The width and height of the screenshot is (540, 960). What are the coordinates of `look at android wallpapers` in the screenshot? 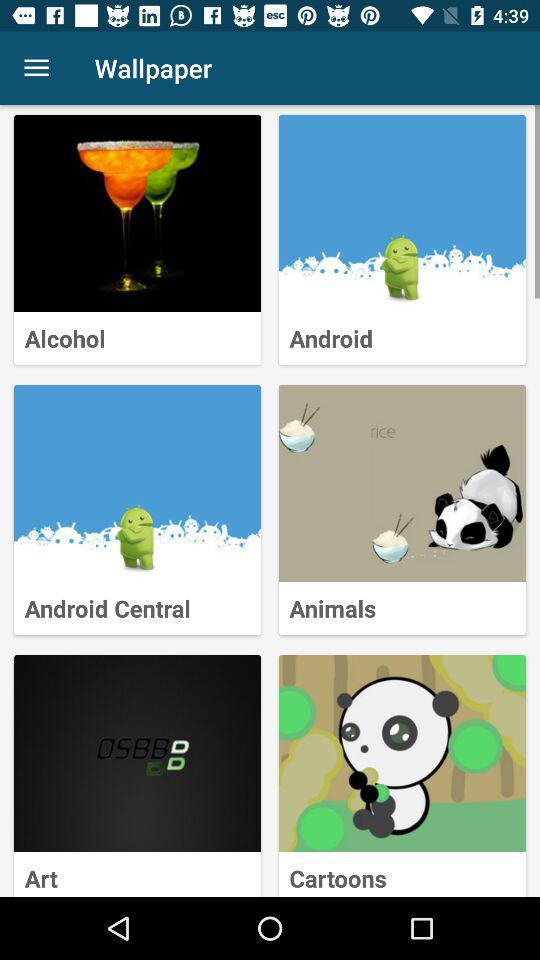 It's located at (402, 214).